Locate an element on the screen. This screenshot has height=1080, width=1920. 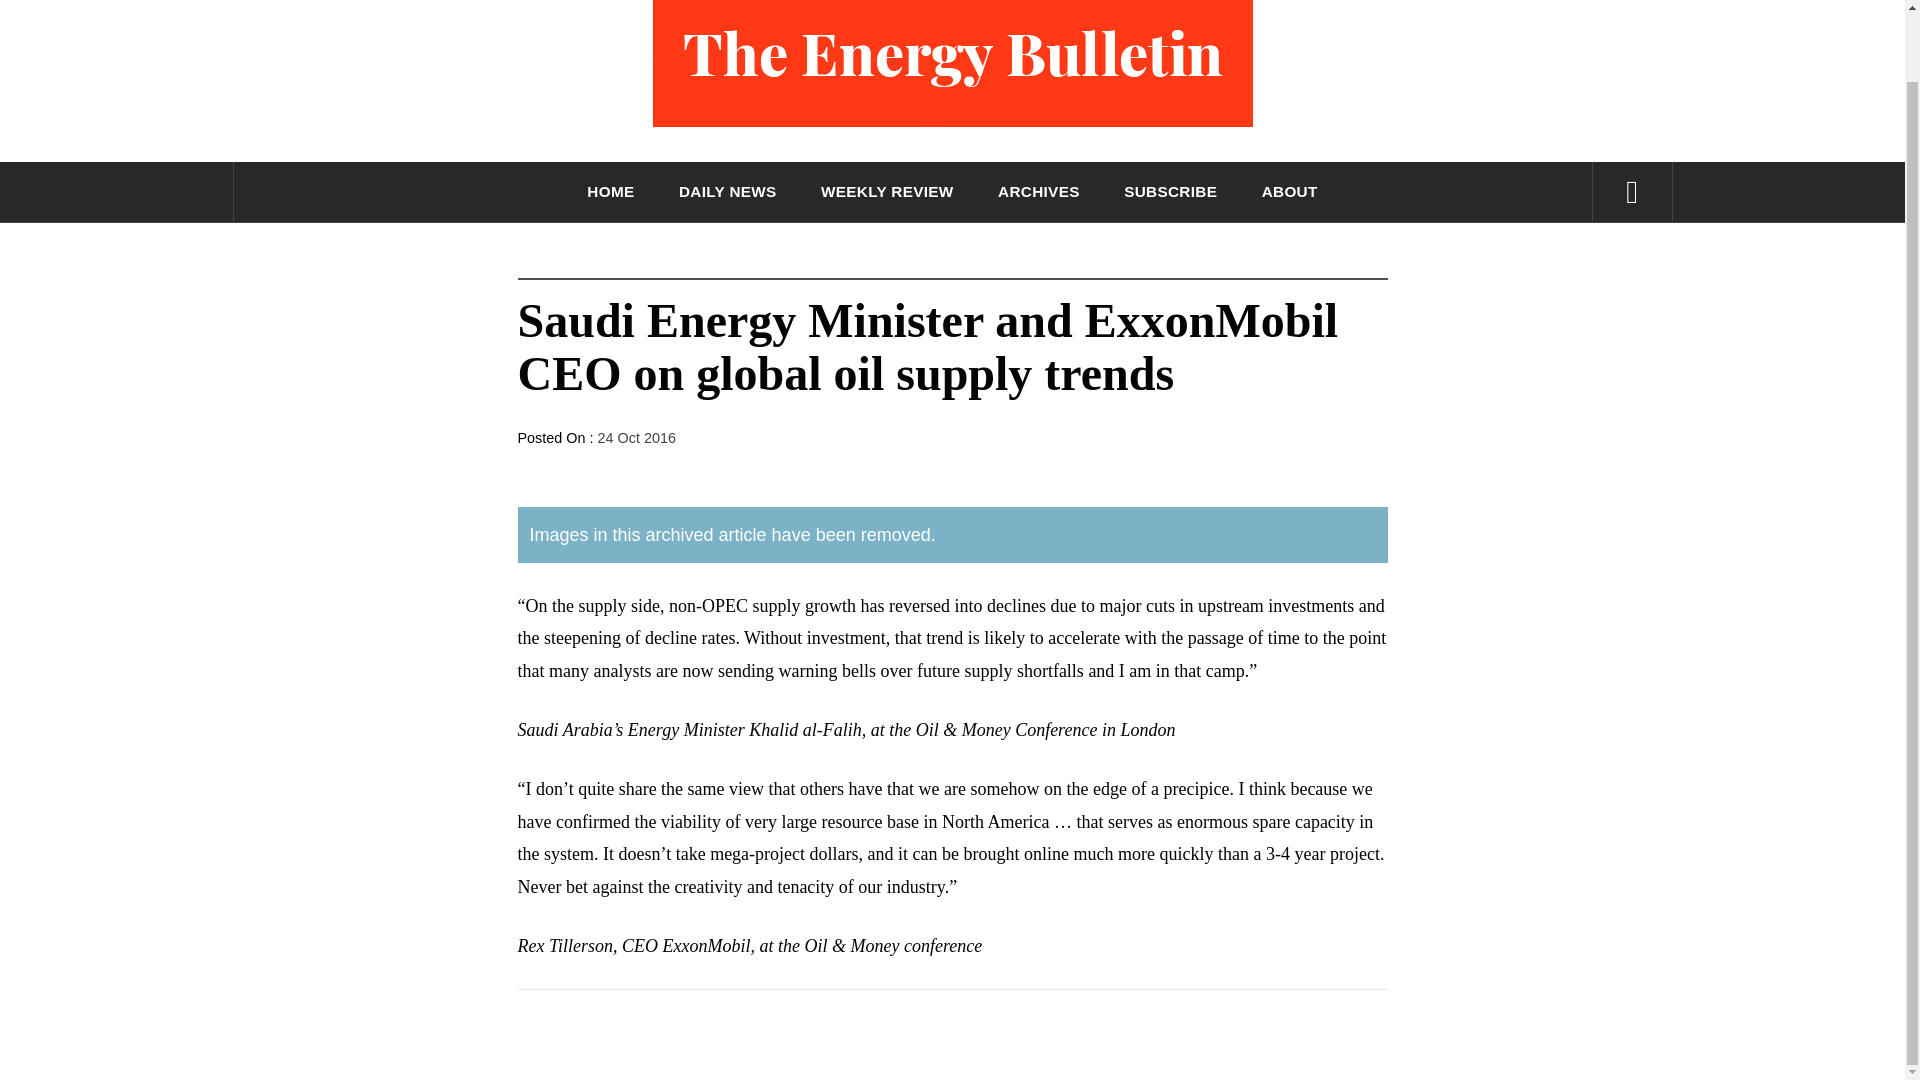
ABOUT is located at coordinates (1290, 192).